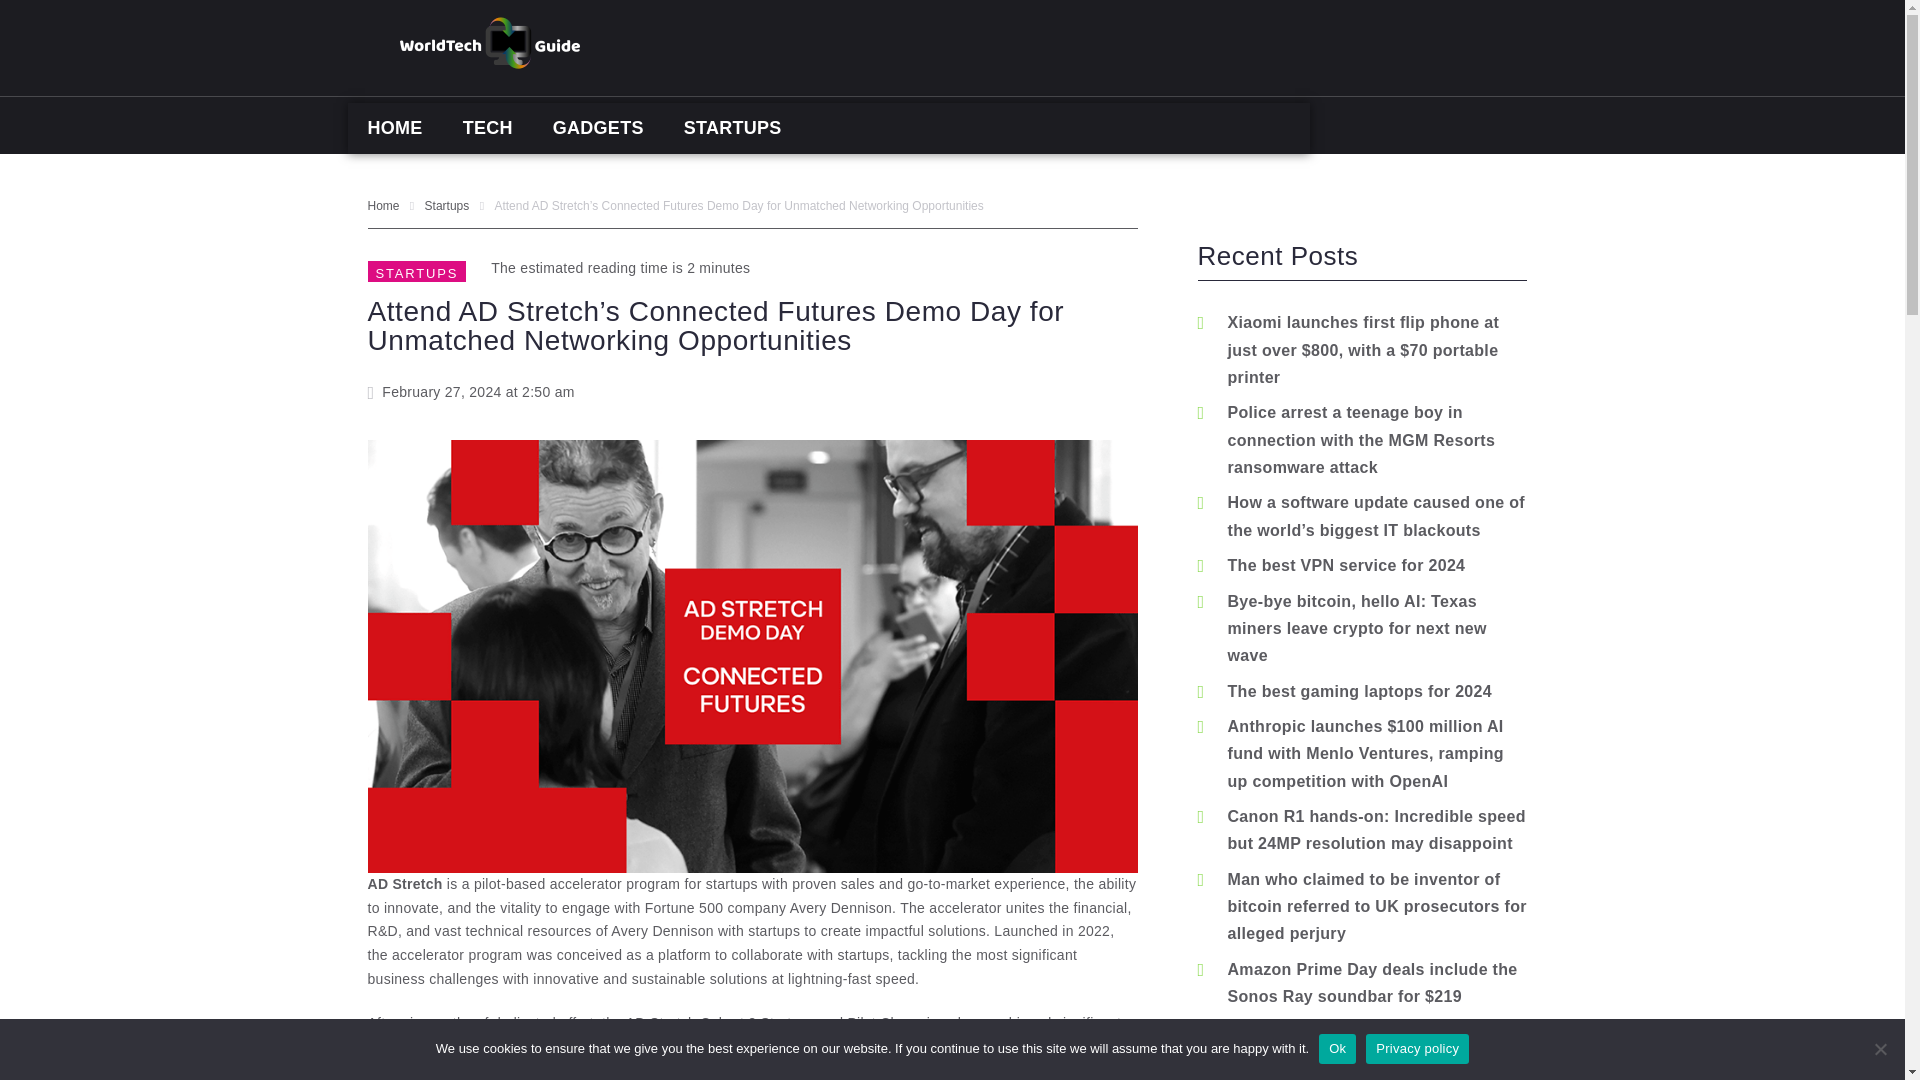 The width and height of the screenshot is (1920, 1080). I want to click on STARTUPS, so click(733, 128).